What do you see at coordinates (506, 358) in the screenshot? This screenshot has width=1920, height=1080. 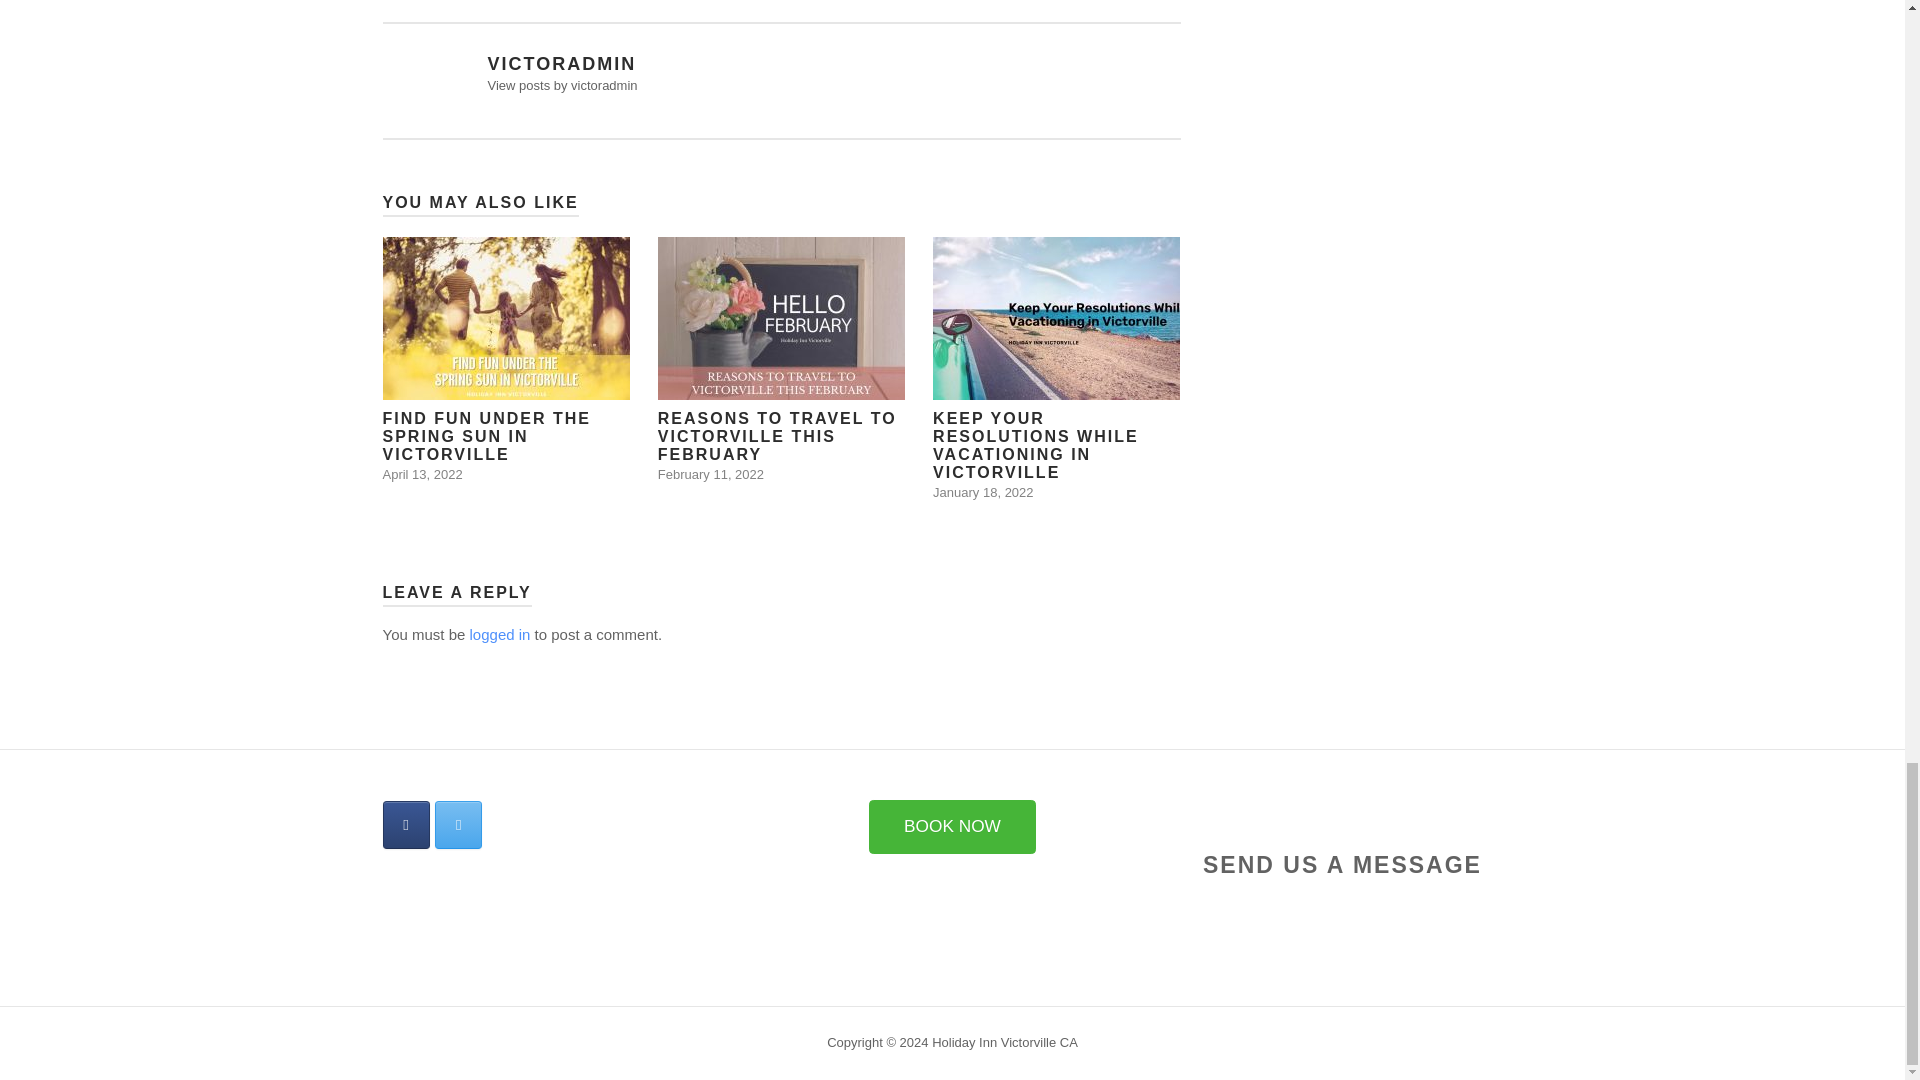 I see `View posts by victoradmin` at bounding box center [506, 358].